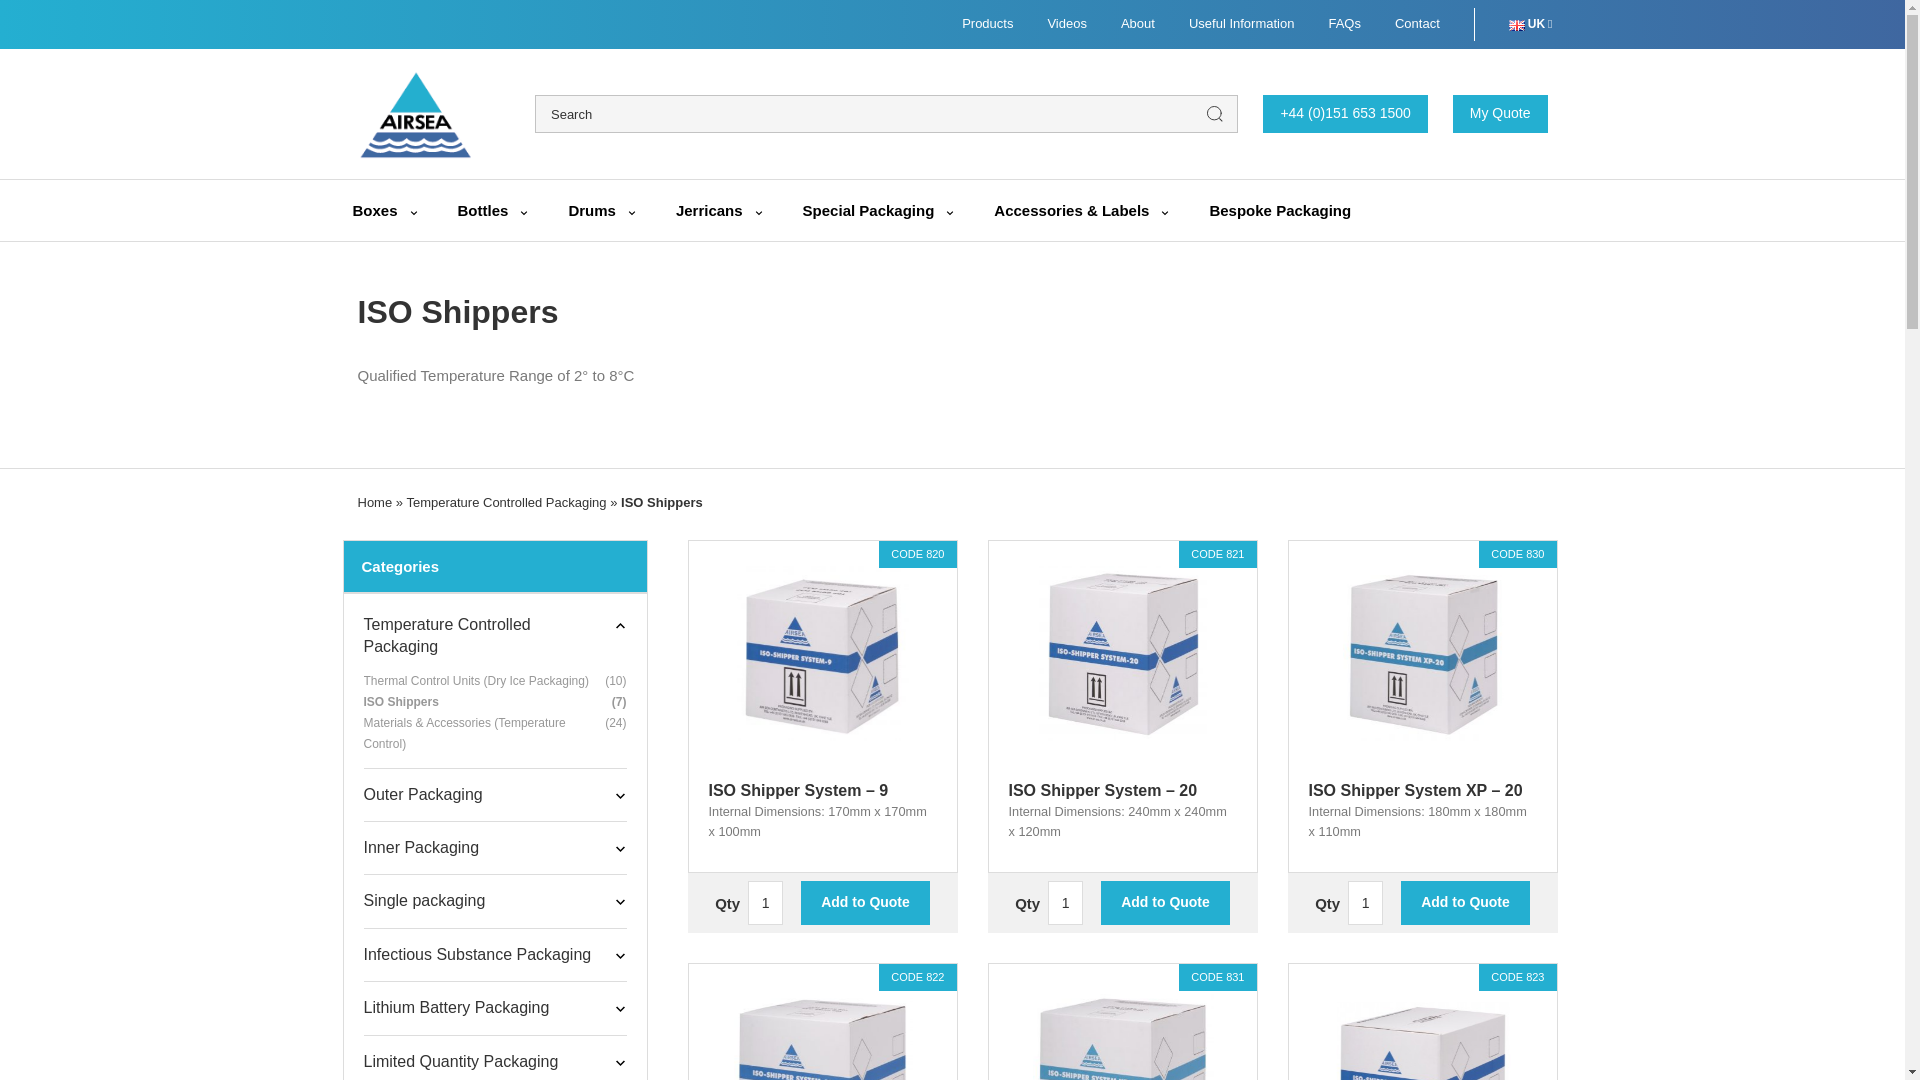 This screenshot has height=1080, width=1920. I want to click on Boxes, so click(386, 210).